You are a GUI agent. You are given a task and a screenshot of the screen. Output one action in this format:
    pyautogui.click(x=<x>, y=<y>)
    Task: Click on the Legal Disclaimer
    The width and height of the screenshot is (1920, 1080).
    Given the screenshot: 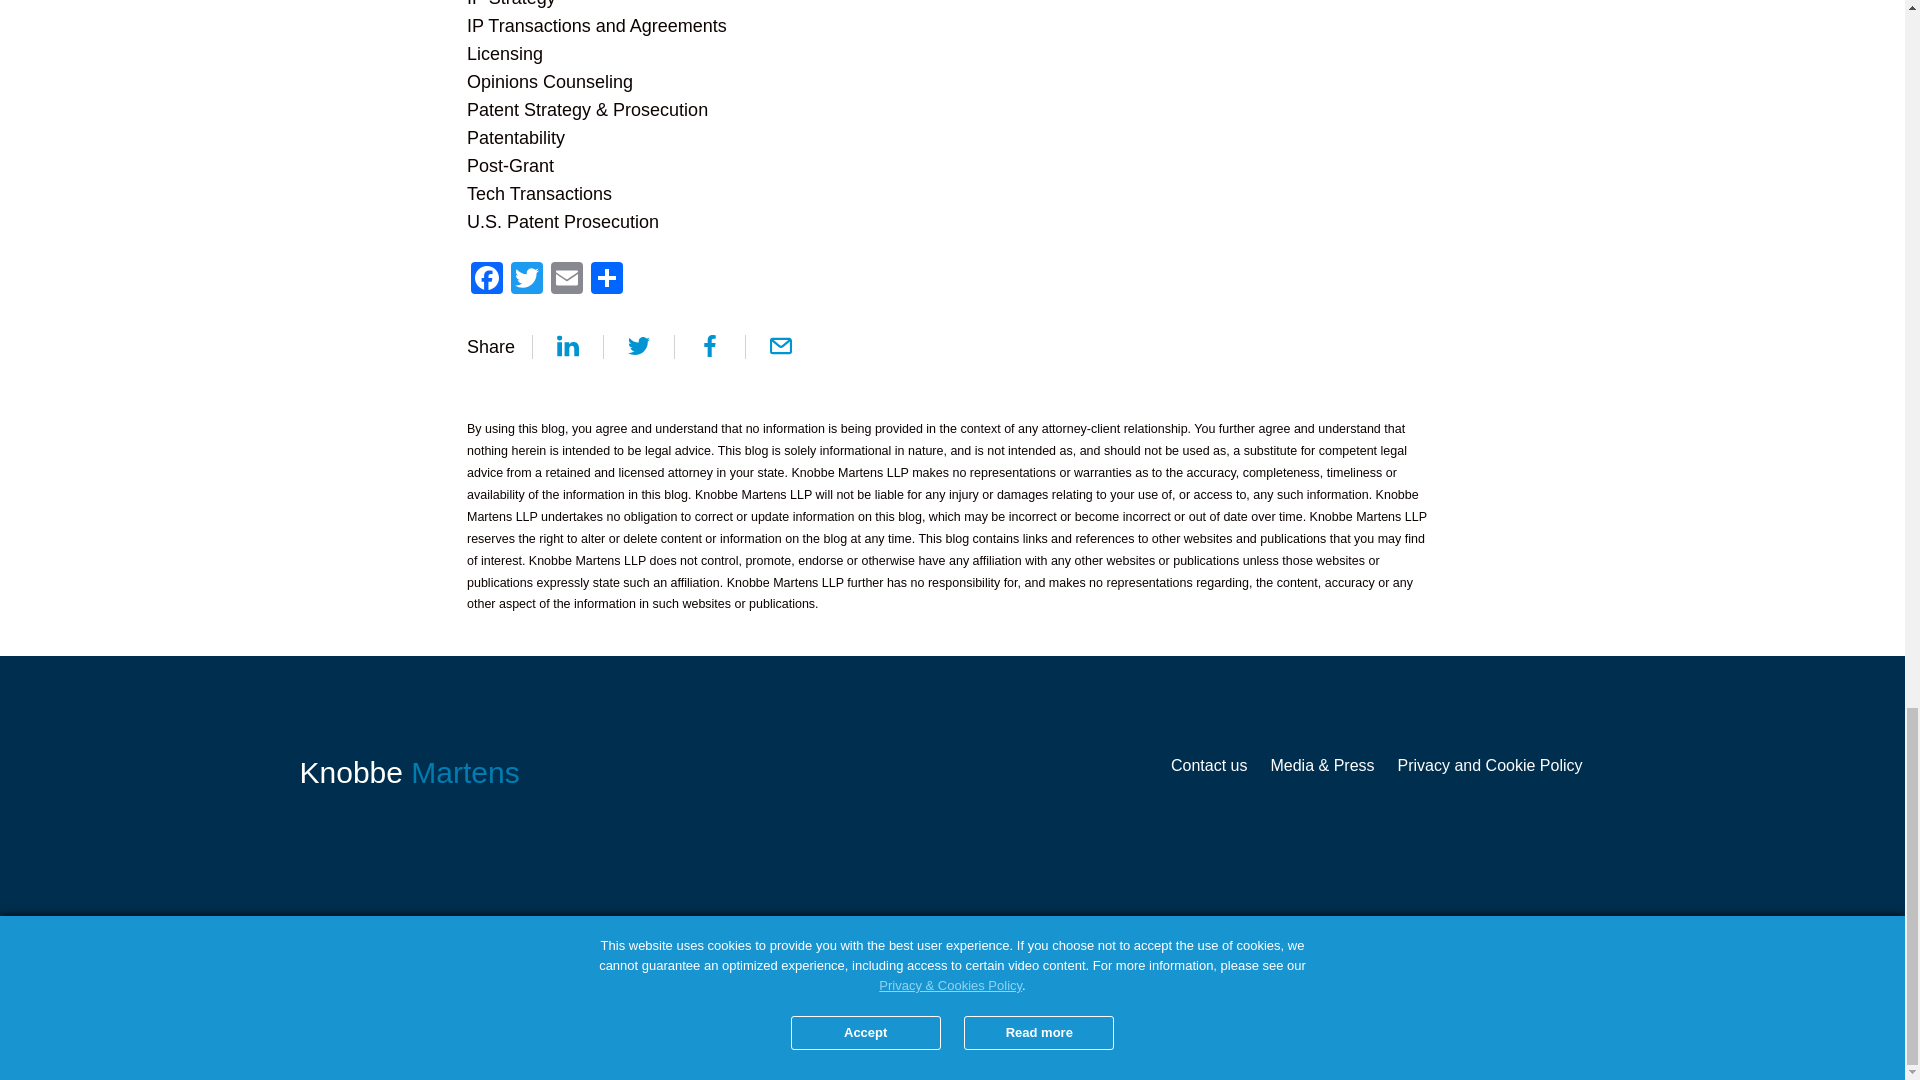 What is the action you would take?
    pyautogui.click(x=1442, y=947)
    